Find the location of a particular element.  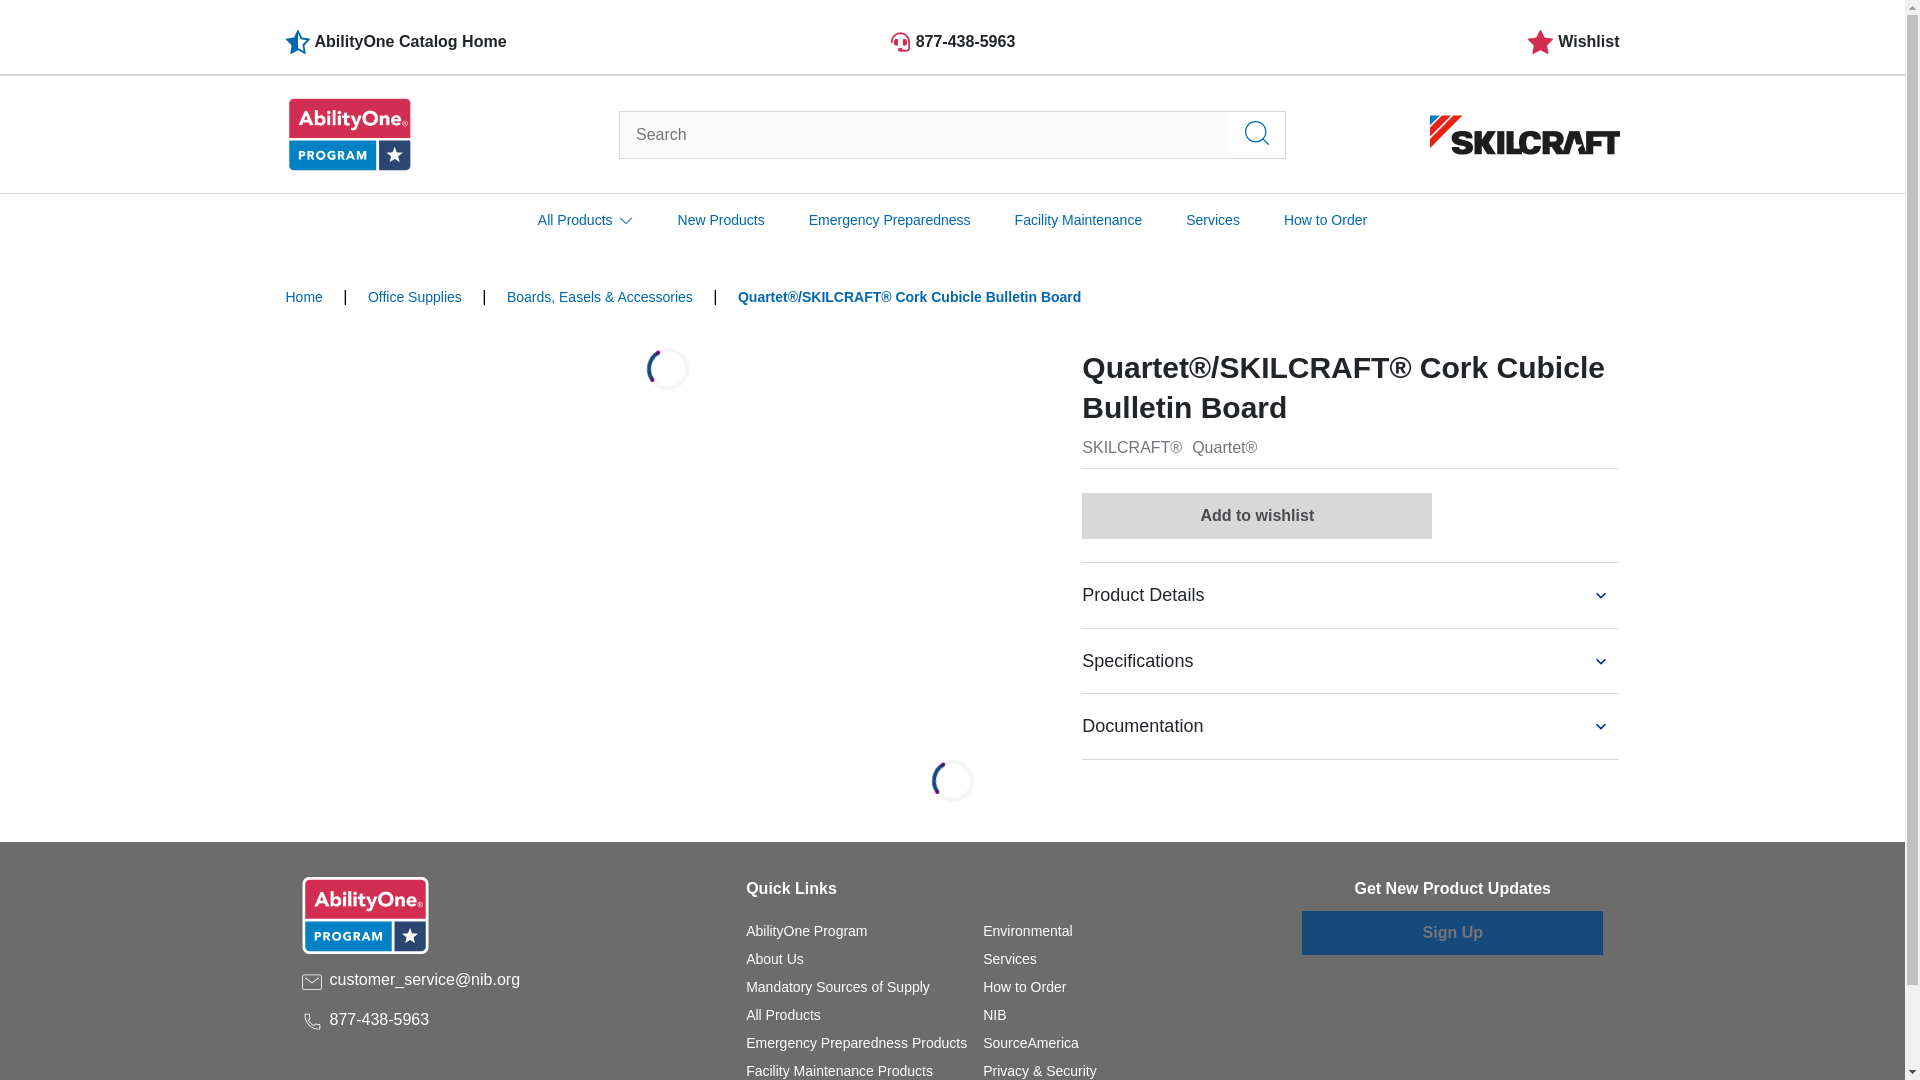

All Products is located at coordinates (784, 1014).